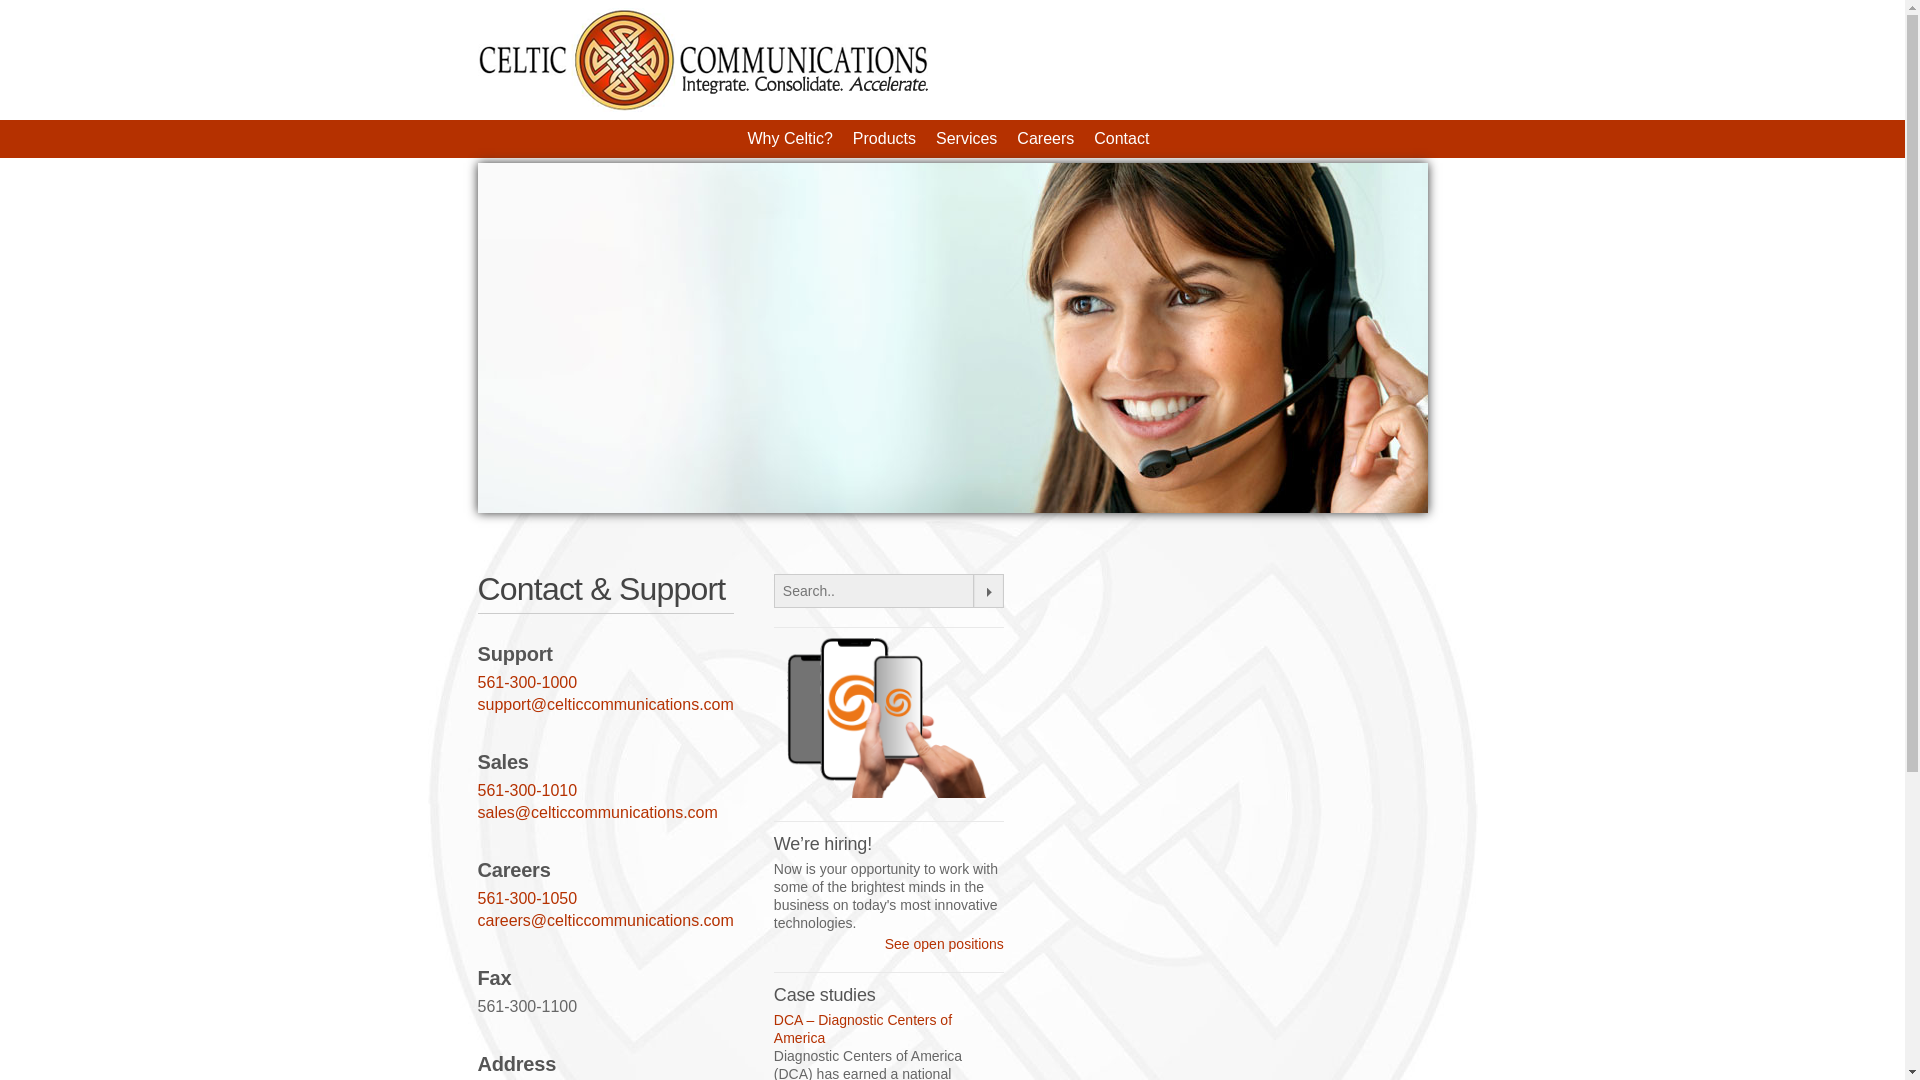 The height and width of the screenshot is (1080, 1920). I want to click on 561-300-1000, so click(528, 682).